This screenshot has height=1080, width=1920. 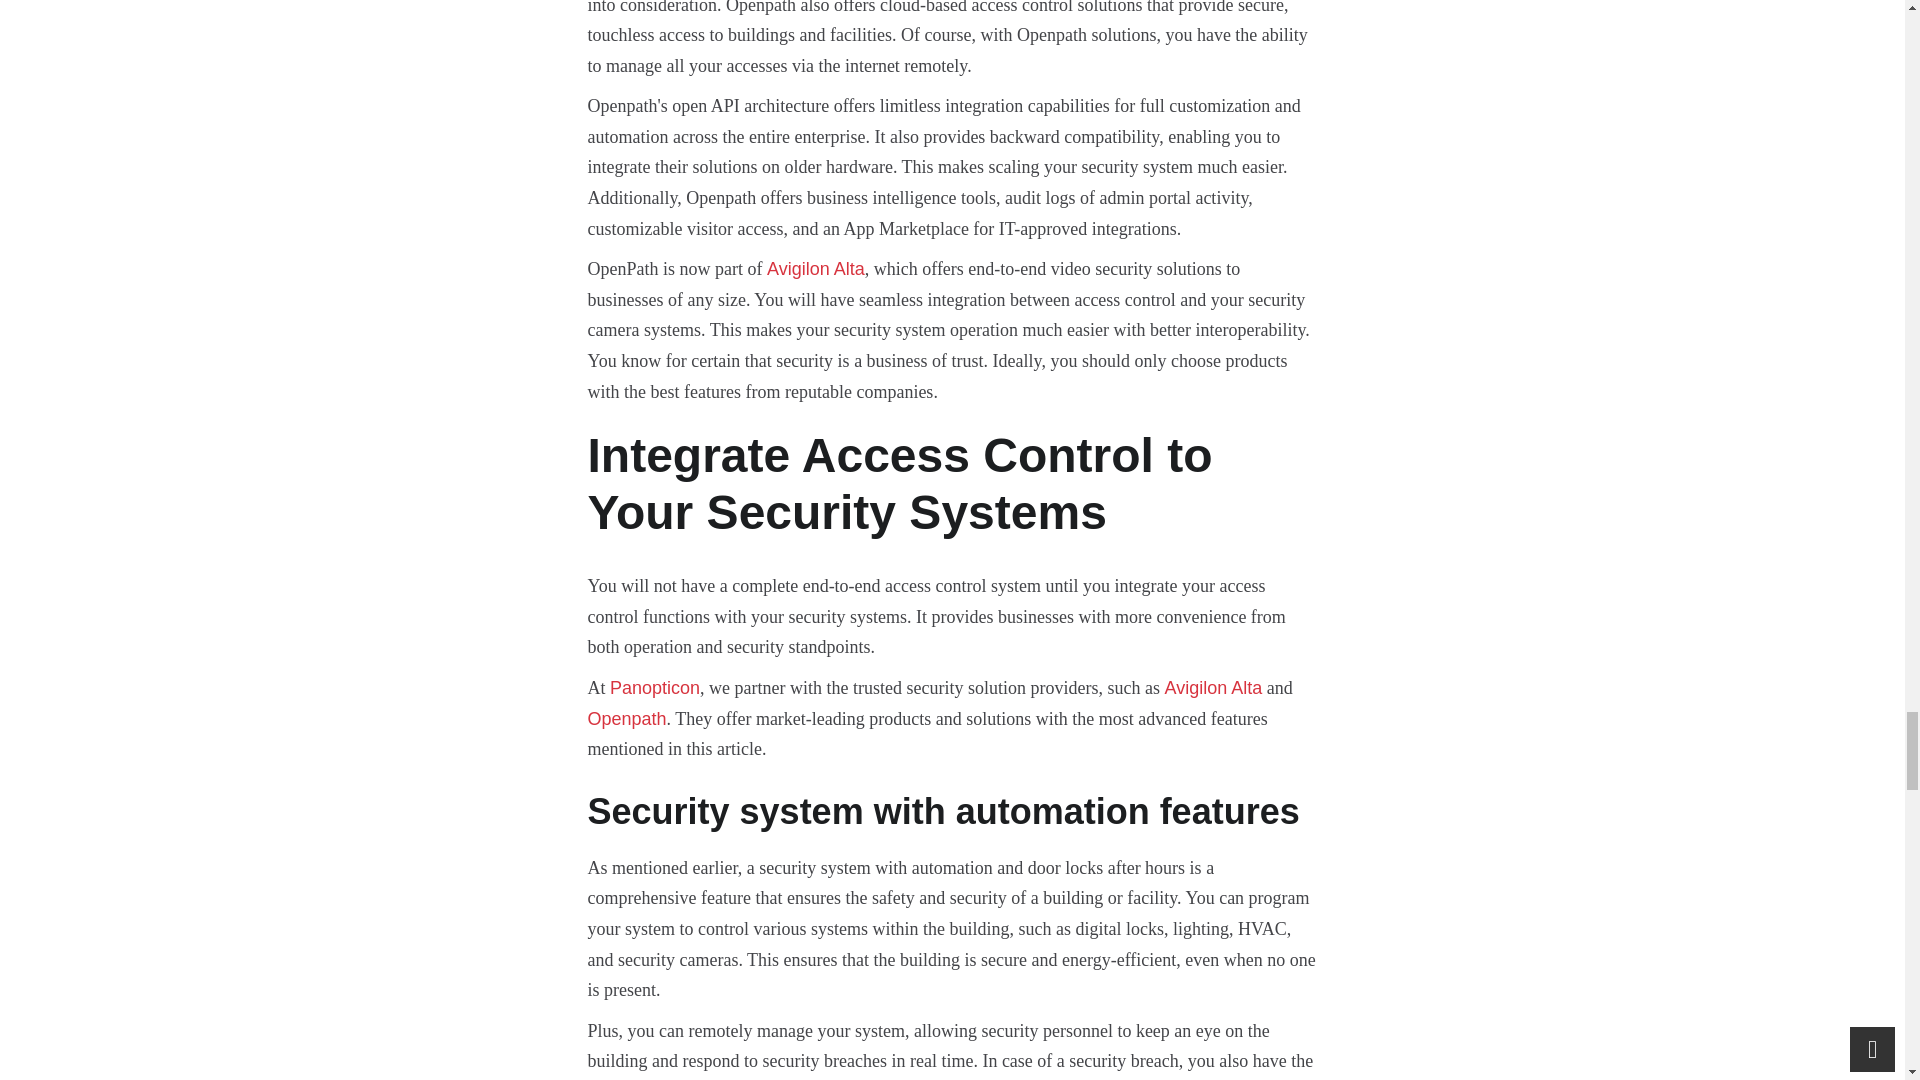 What do you see at coordinates (816, 268) in the screenshot?
I see `Avigilon Alta` at bounding box center [816, 268].